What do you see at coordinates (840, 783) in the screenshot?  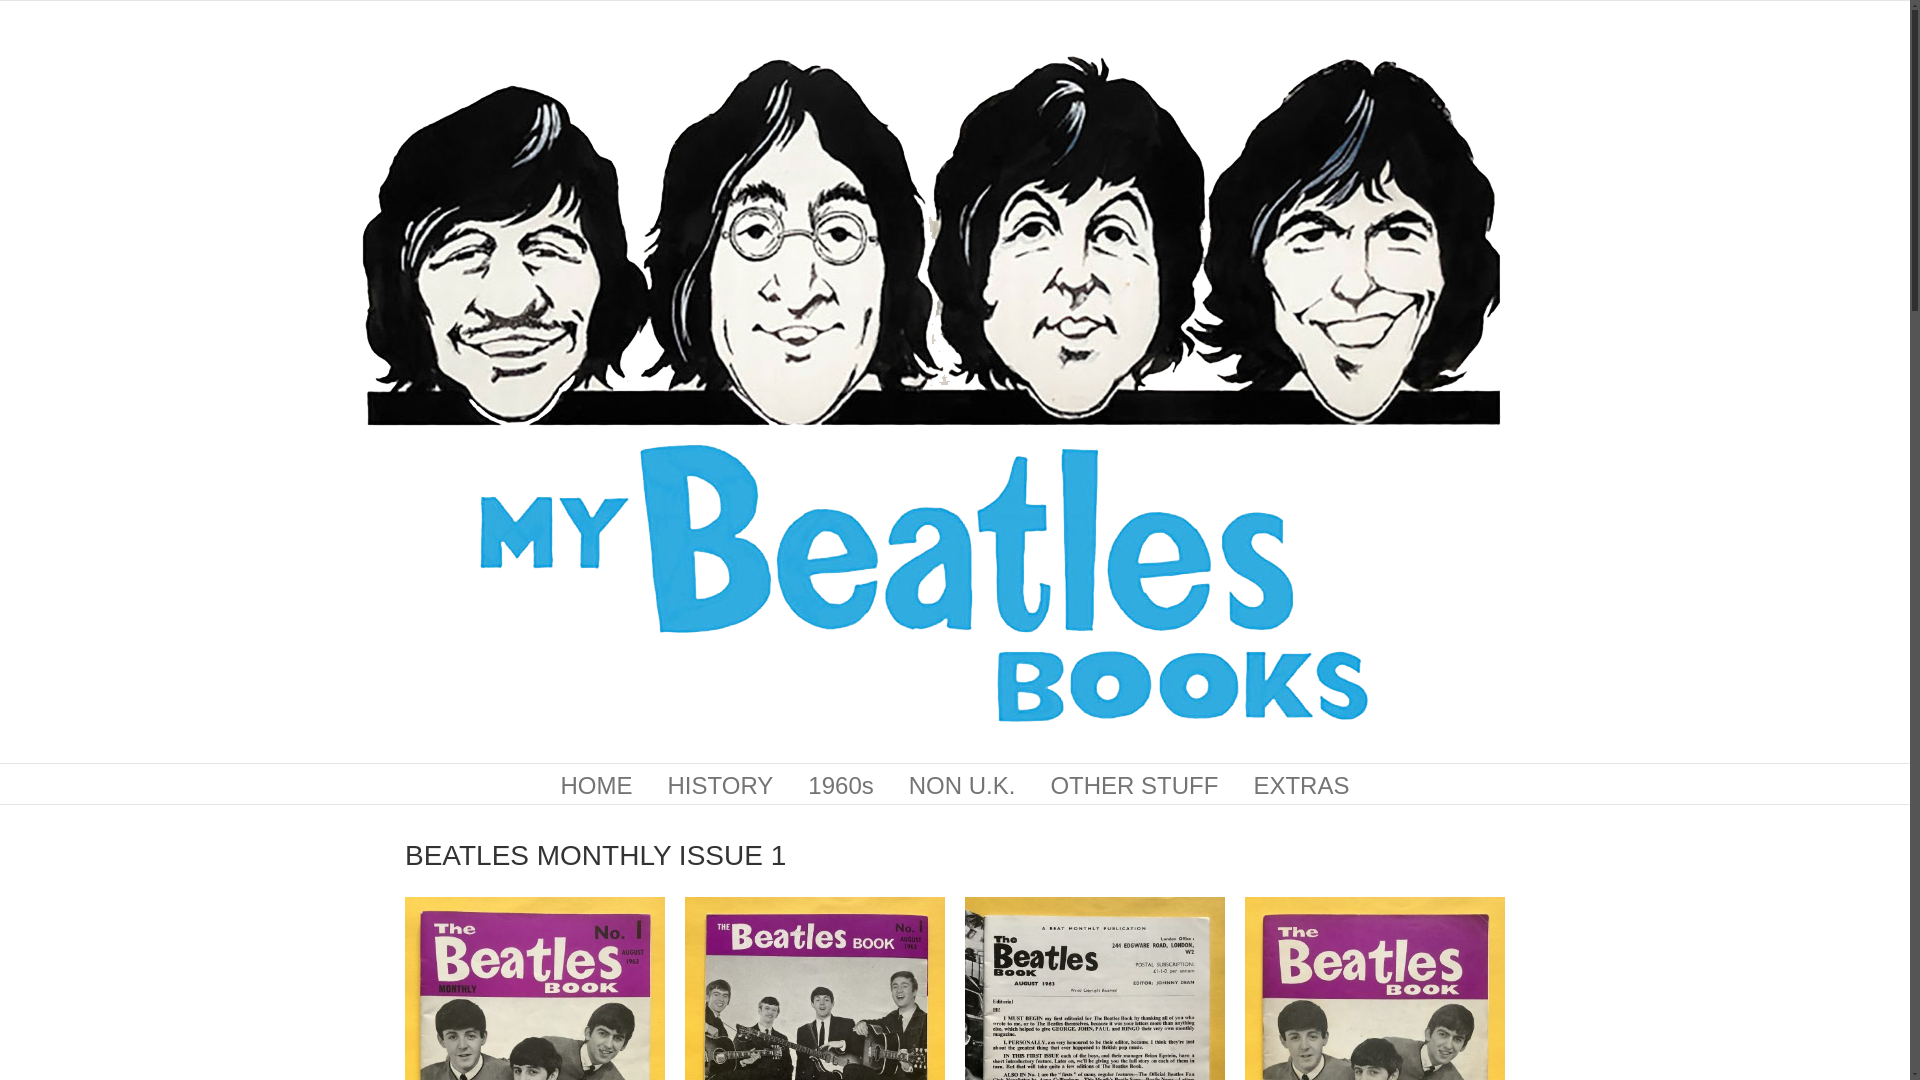 I see `1960s` at bounding box center [840, 783].